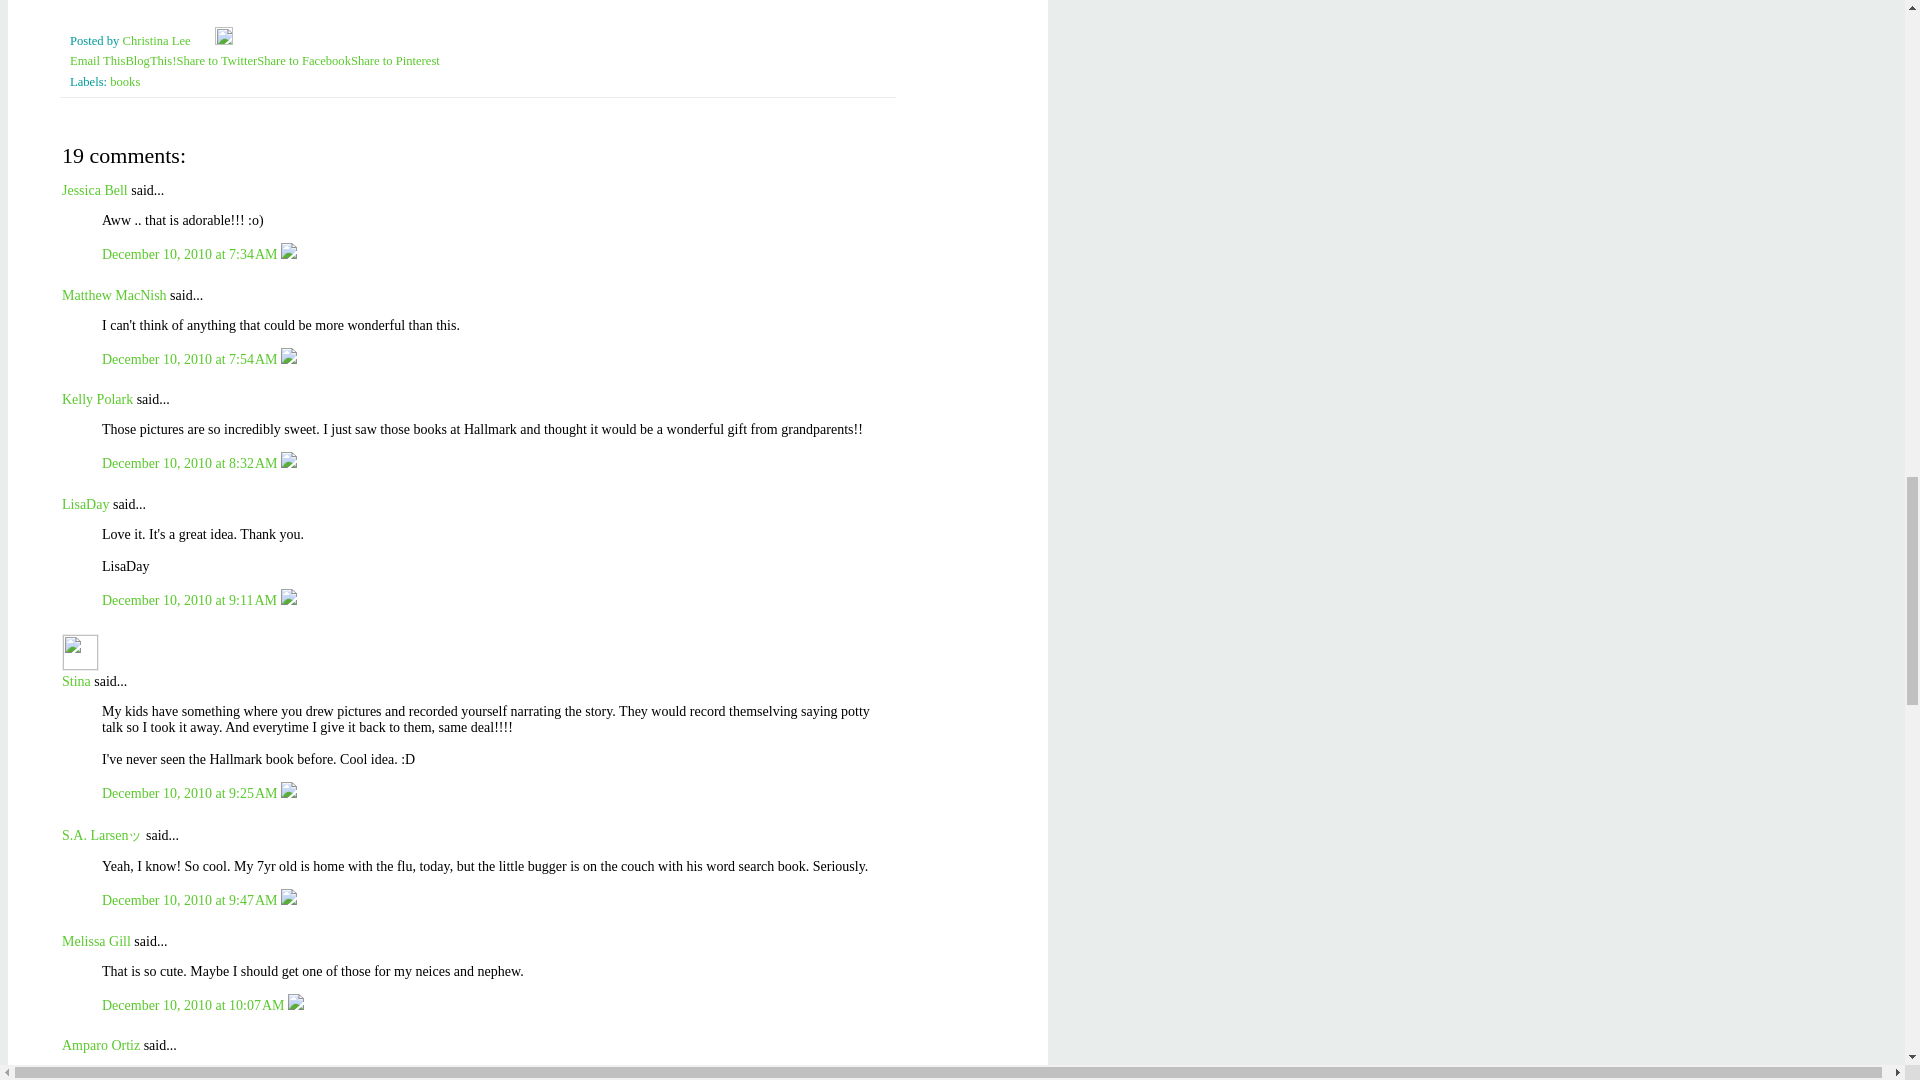  I want to click on Kelly Polark, so click(96, 400).